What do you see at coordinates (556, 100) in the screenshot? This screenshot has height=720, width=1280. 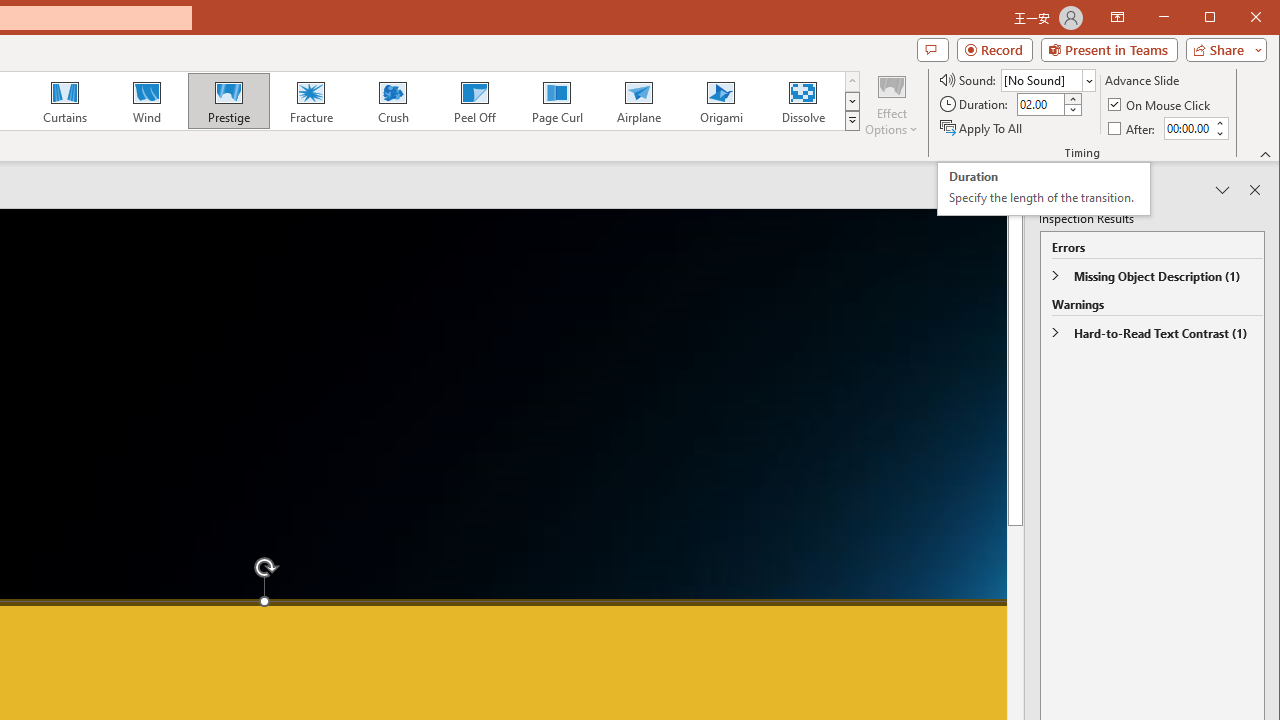 I see `On Mouse Click` at bounding box center [556, 100].